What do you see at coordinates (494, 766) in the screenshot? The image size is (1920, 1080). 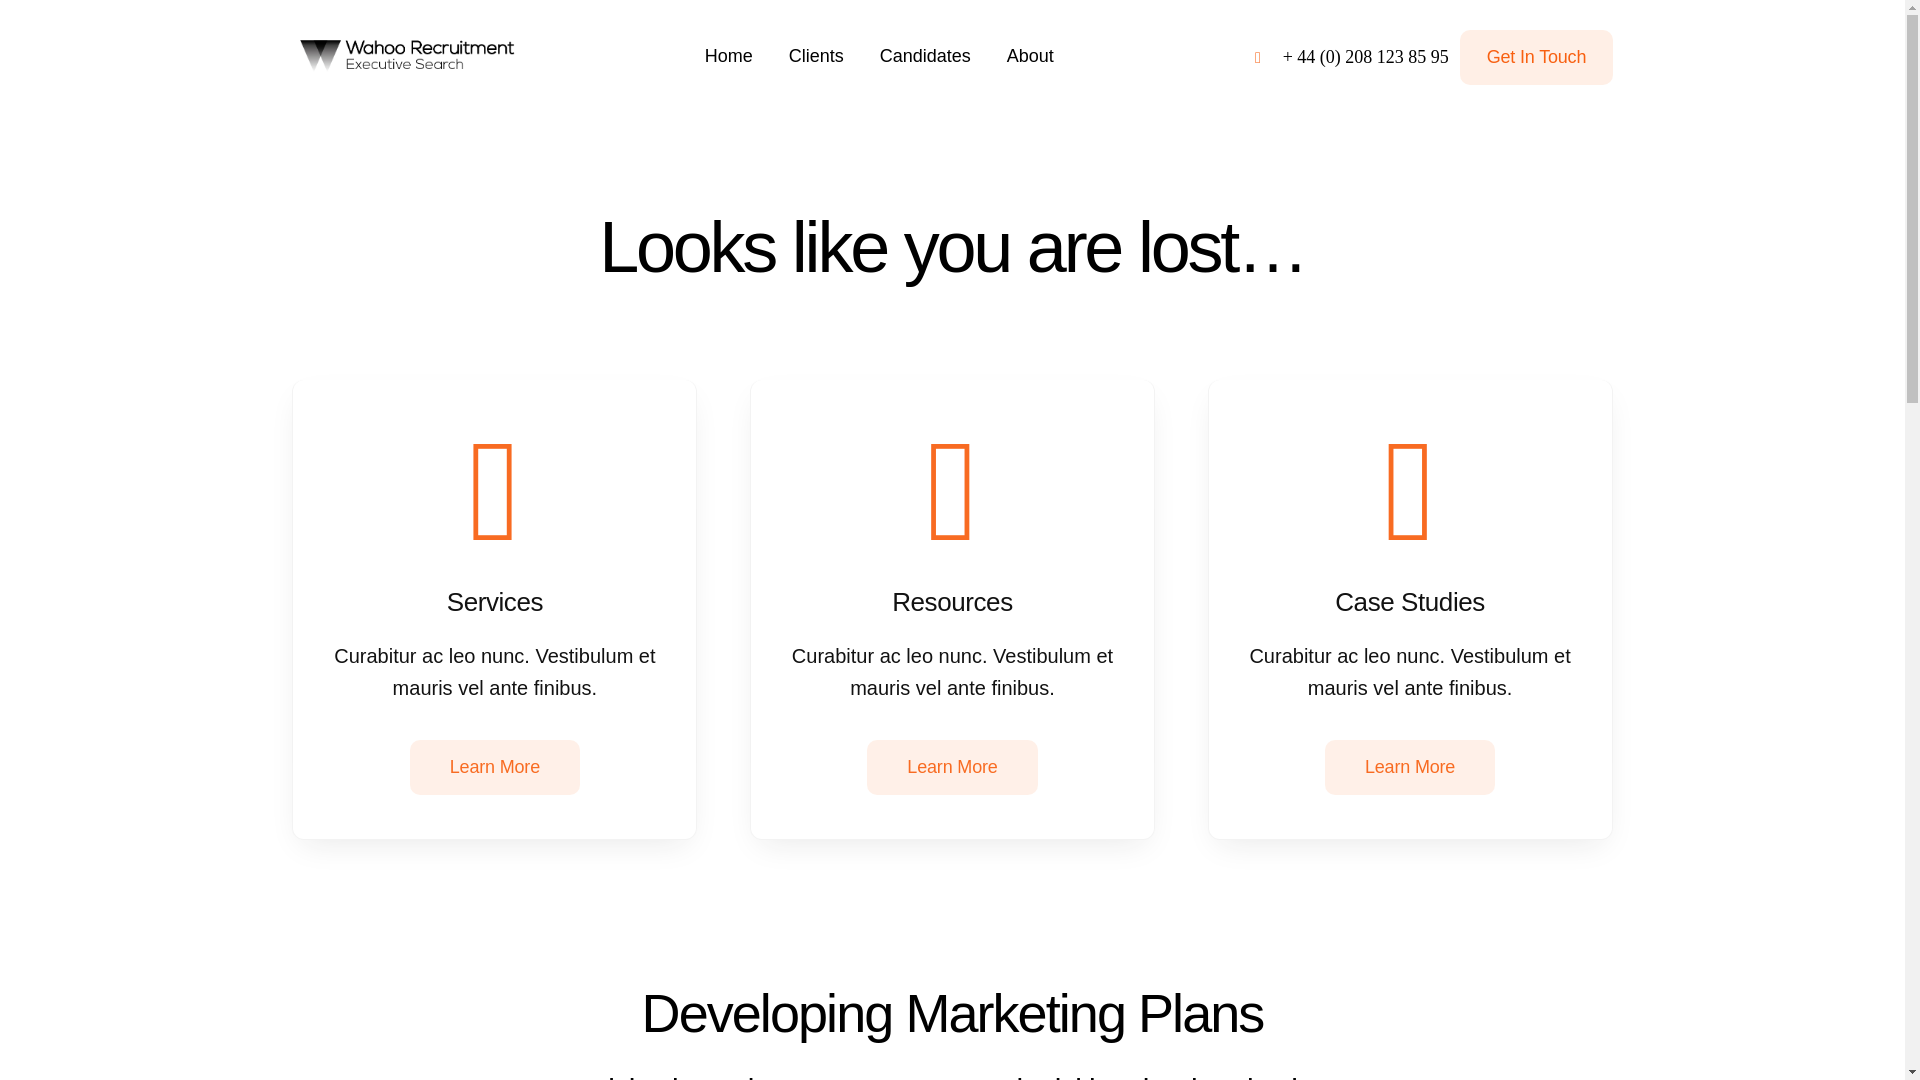 I see `Learn More` at bounding box center [494, 766].